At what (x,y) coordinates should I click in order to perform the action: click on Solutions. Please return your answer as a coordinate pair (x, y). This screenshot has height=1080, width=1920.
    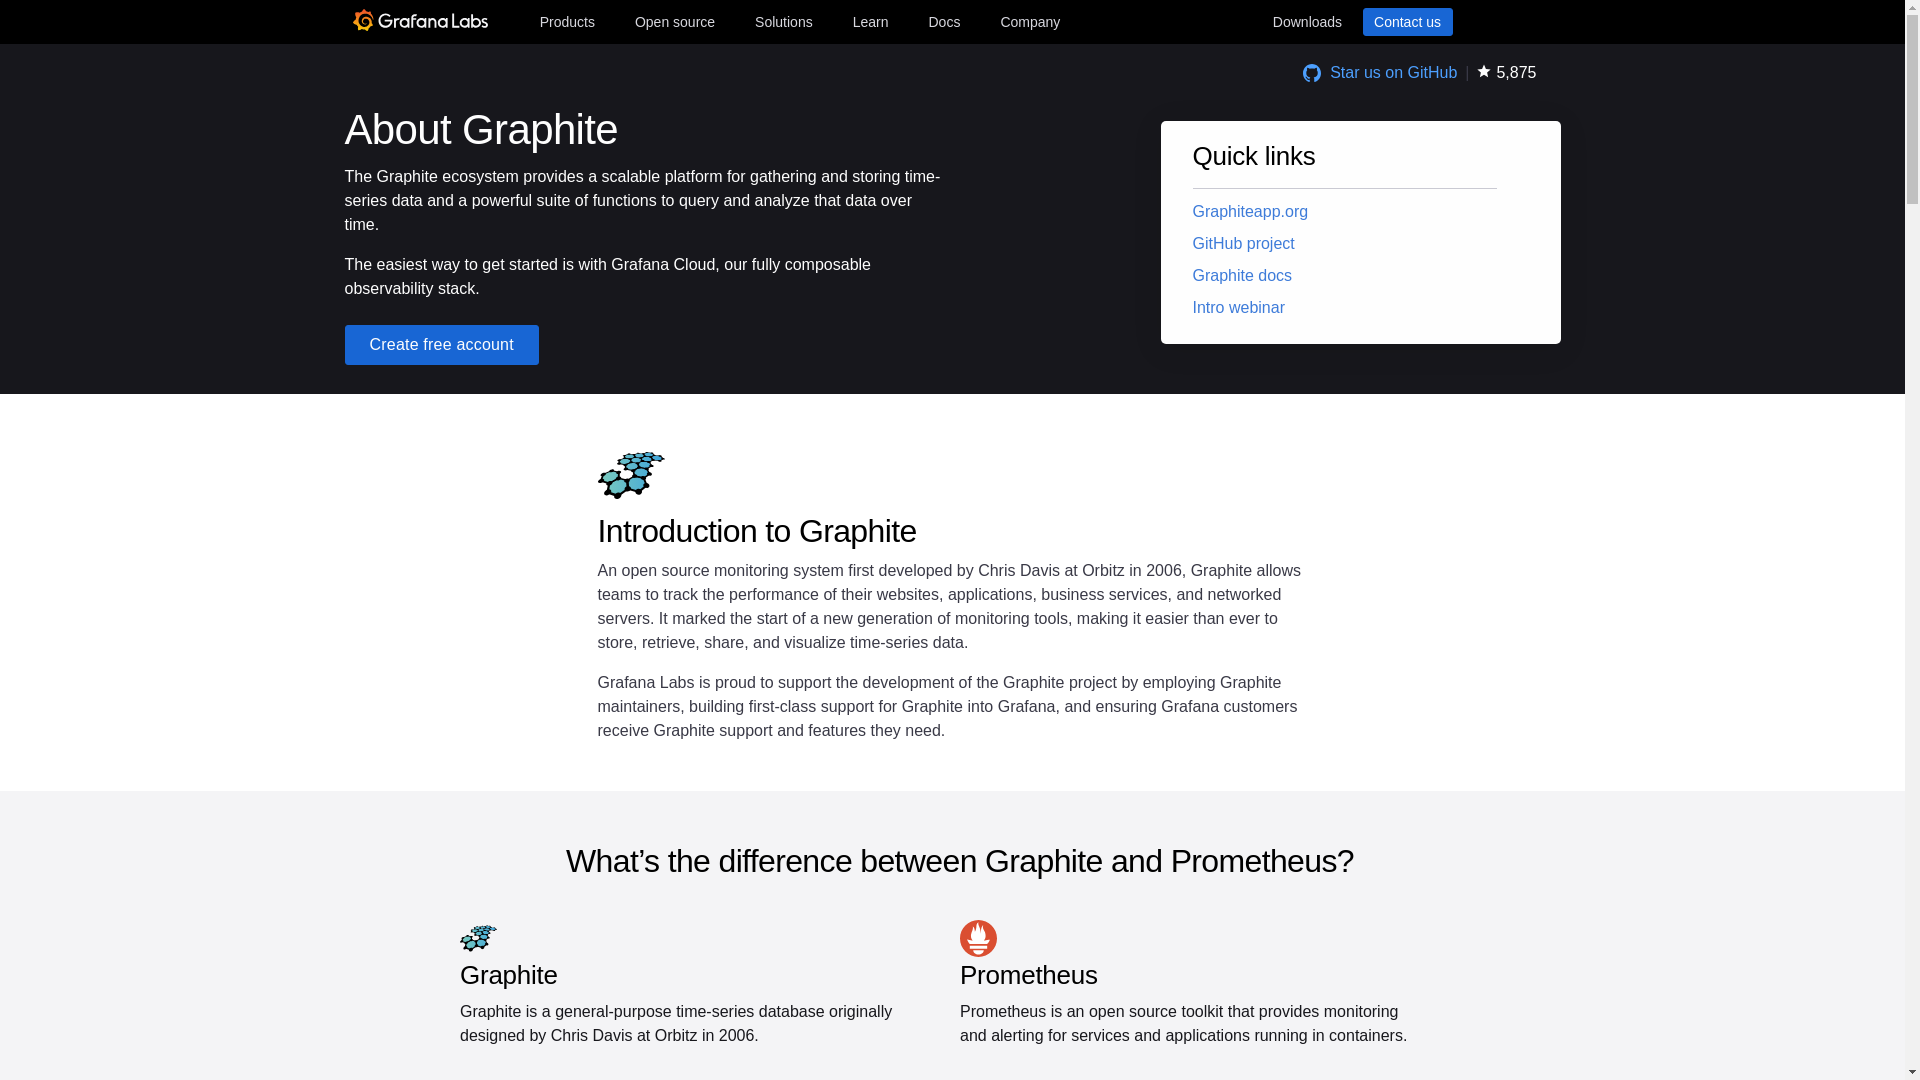
    Looking at the image, I should click on (784, 21).